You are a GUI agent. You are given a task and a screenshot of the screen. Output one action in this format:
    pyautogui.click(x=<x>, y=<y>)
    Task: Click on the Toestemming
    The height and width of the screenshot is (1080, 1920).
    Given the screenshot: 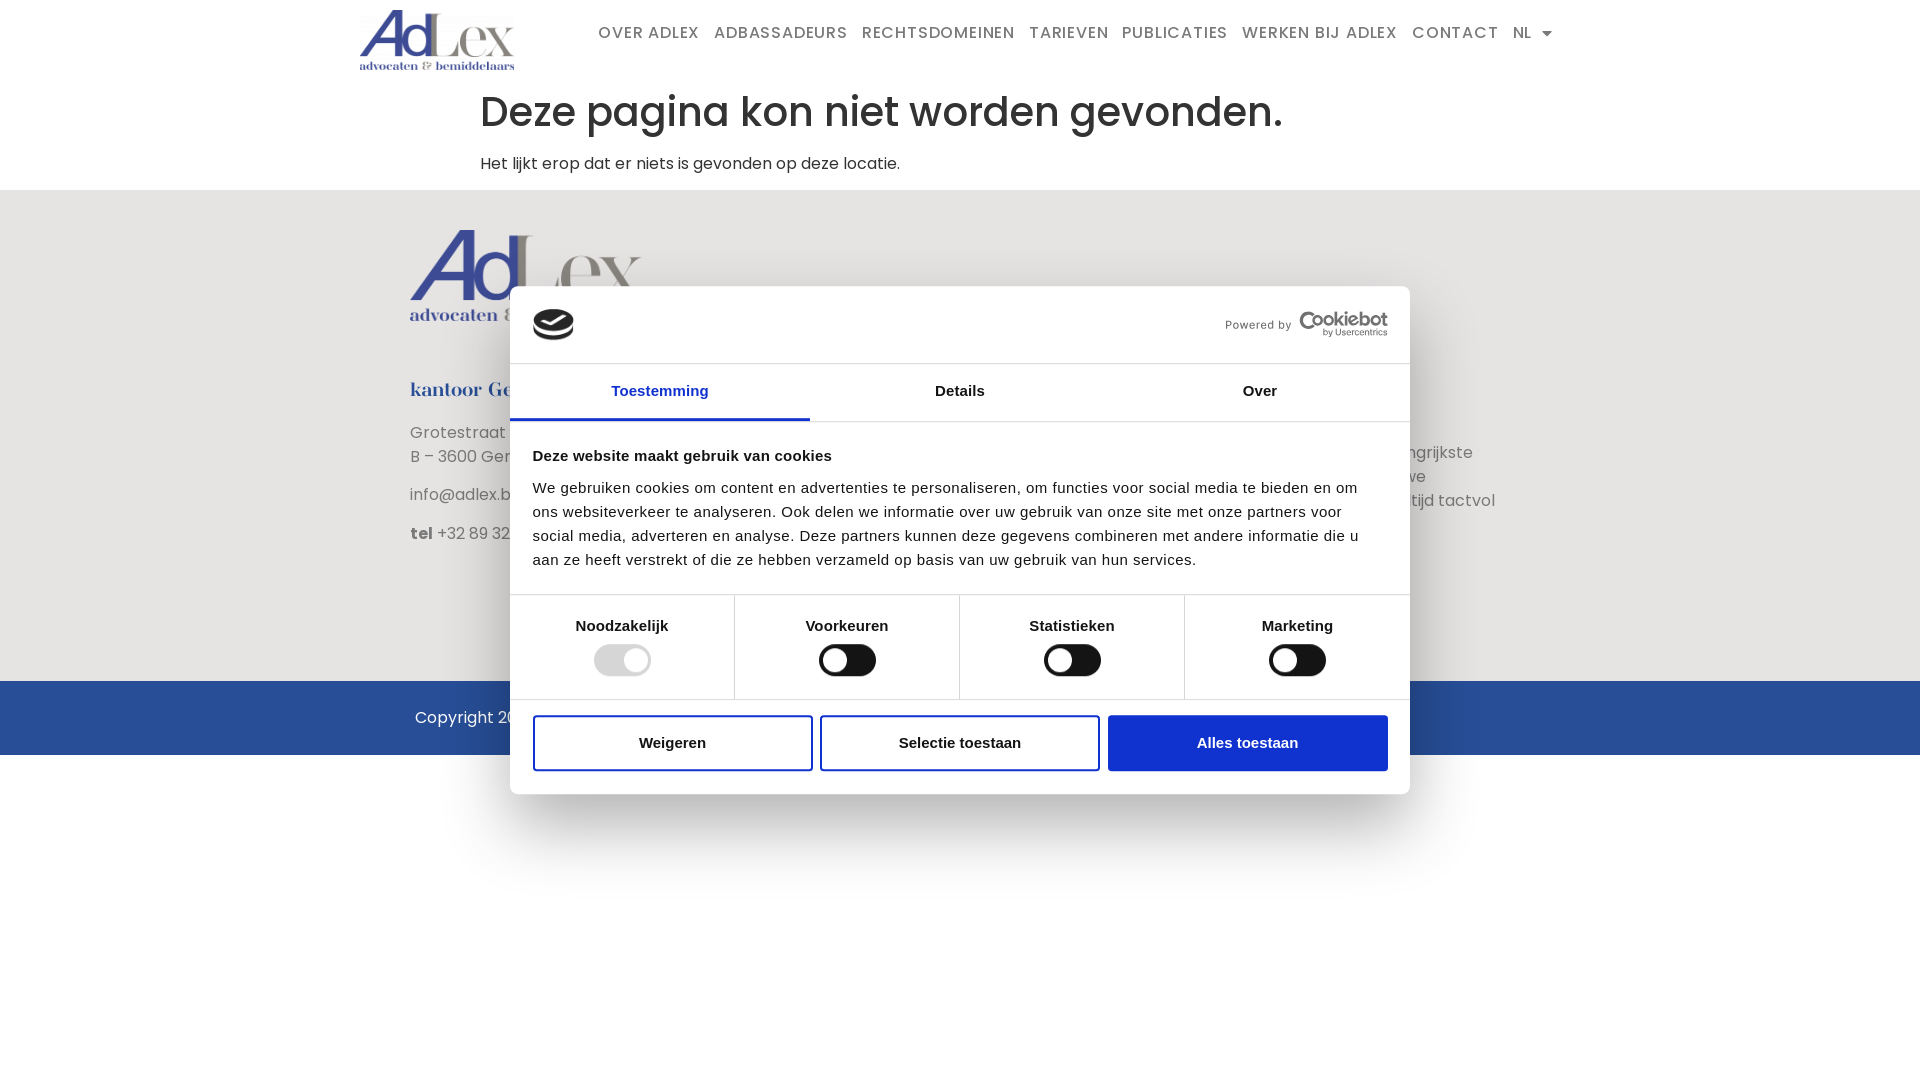 What is the action you would take?
    pyautogui.click(x=660, y=392)
    